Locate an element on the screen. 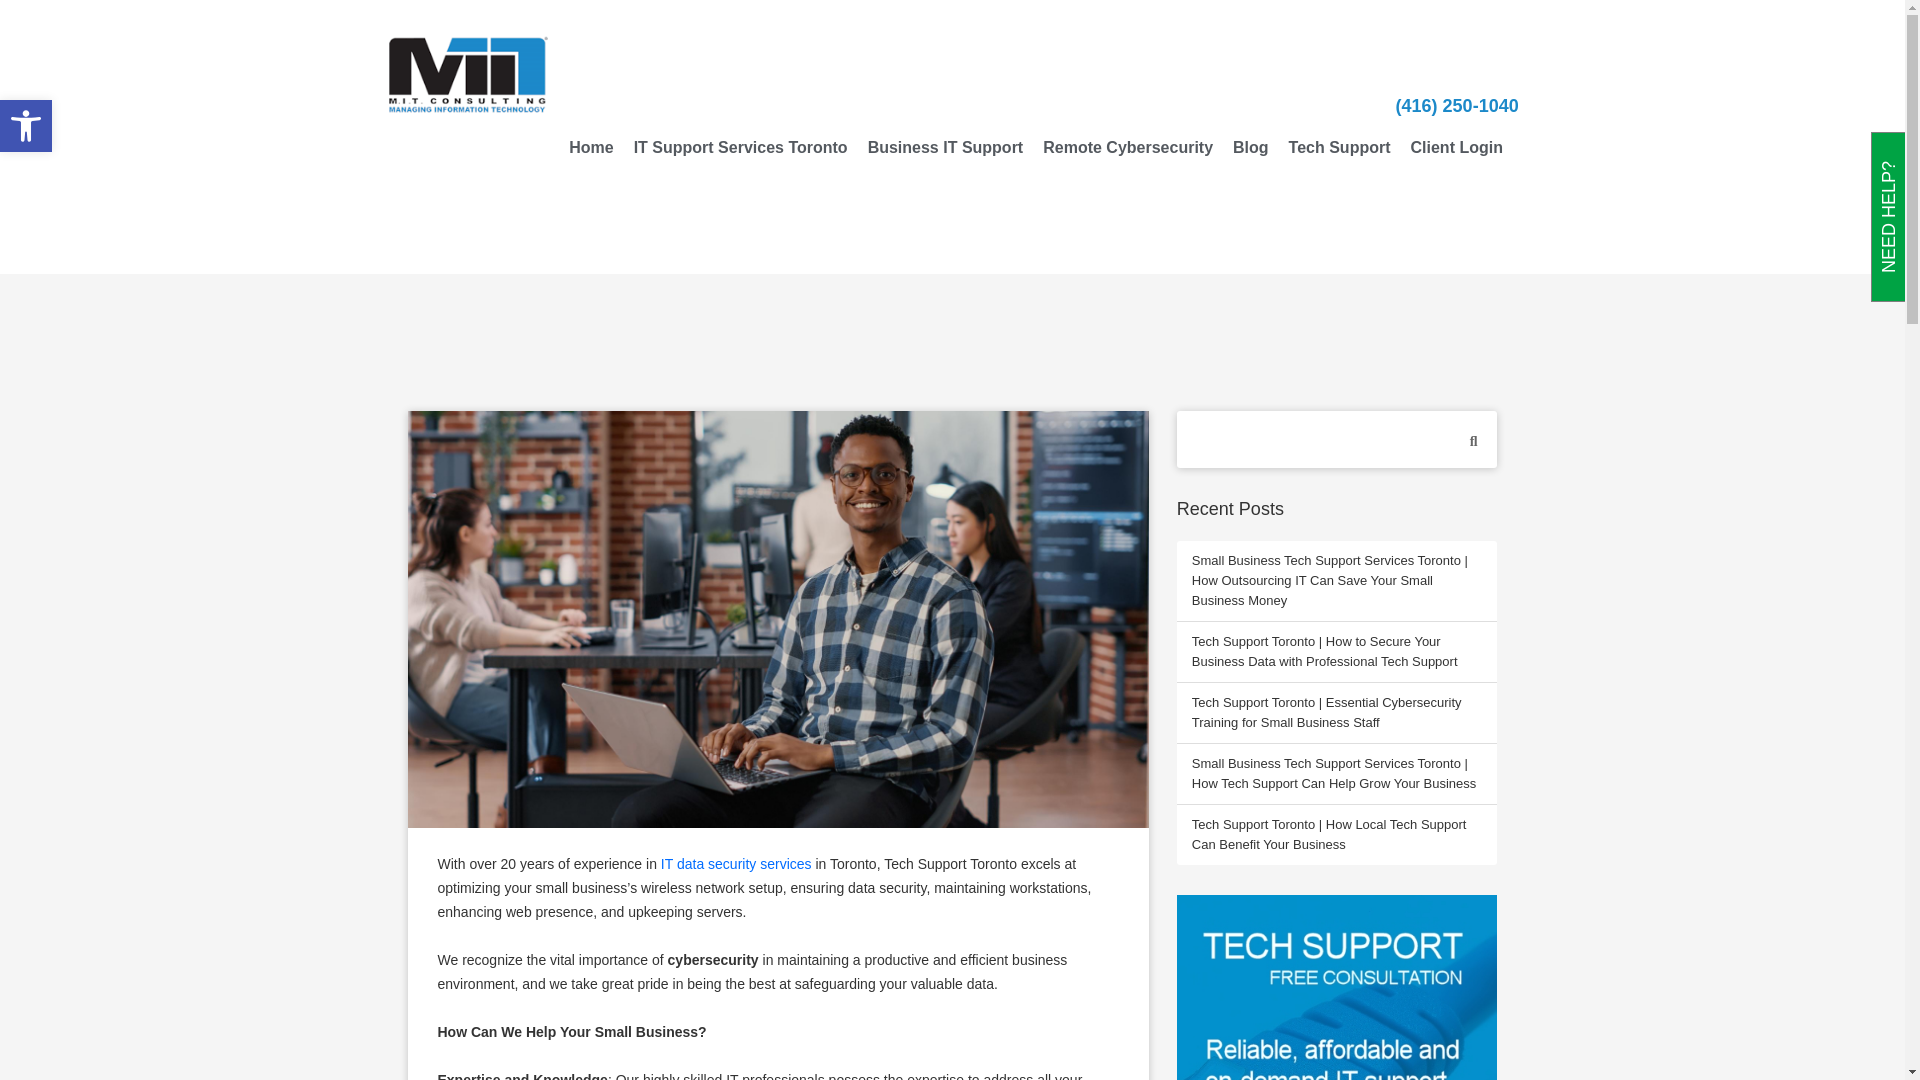  Blog is located at coordinates (946, 148).